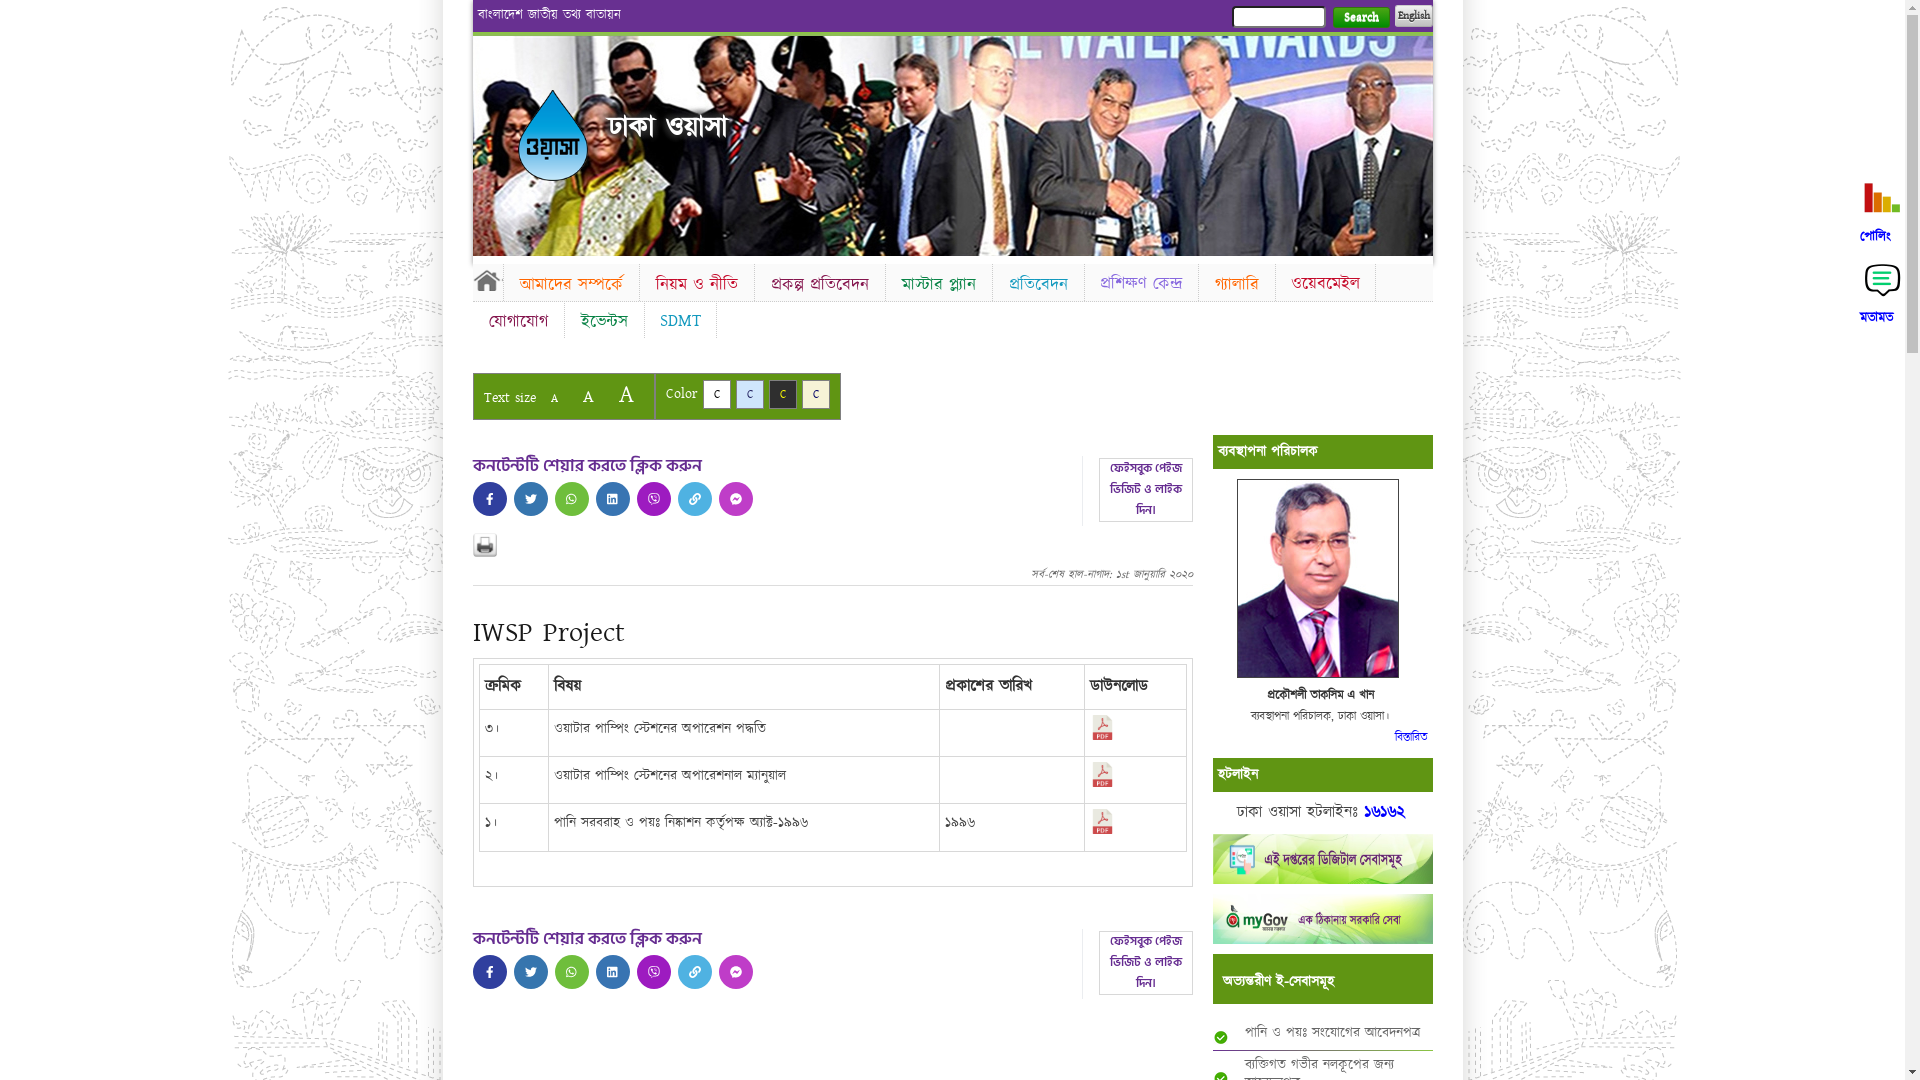 The height and width of the screenshot is (1080, 1920). What do you see at coordinates (782, 394) in the screenshot?
I see `C` at bounding box center [782, 394].